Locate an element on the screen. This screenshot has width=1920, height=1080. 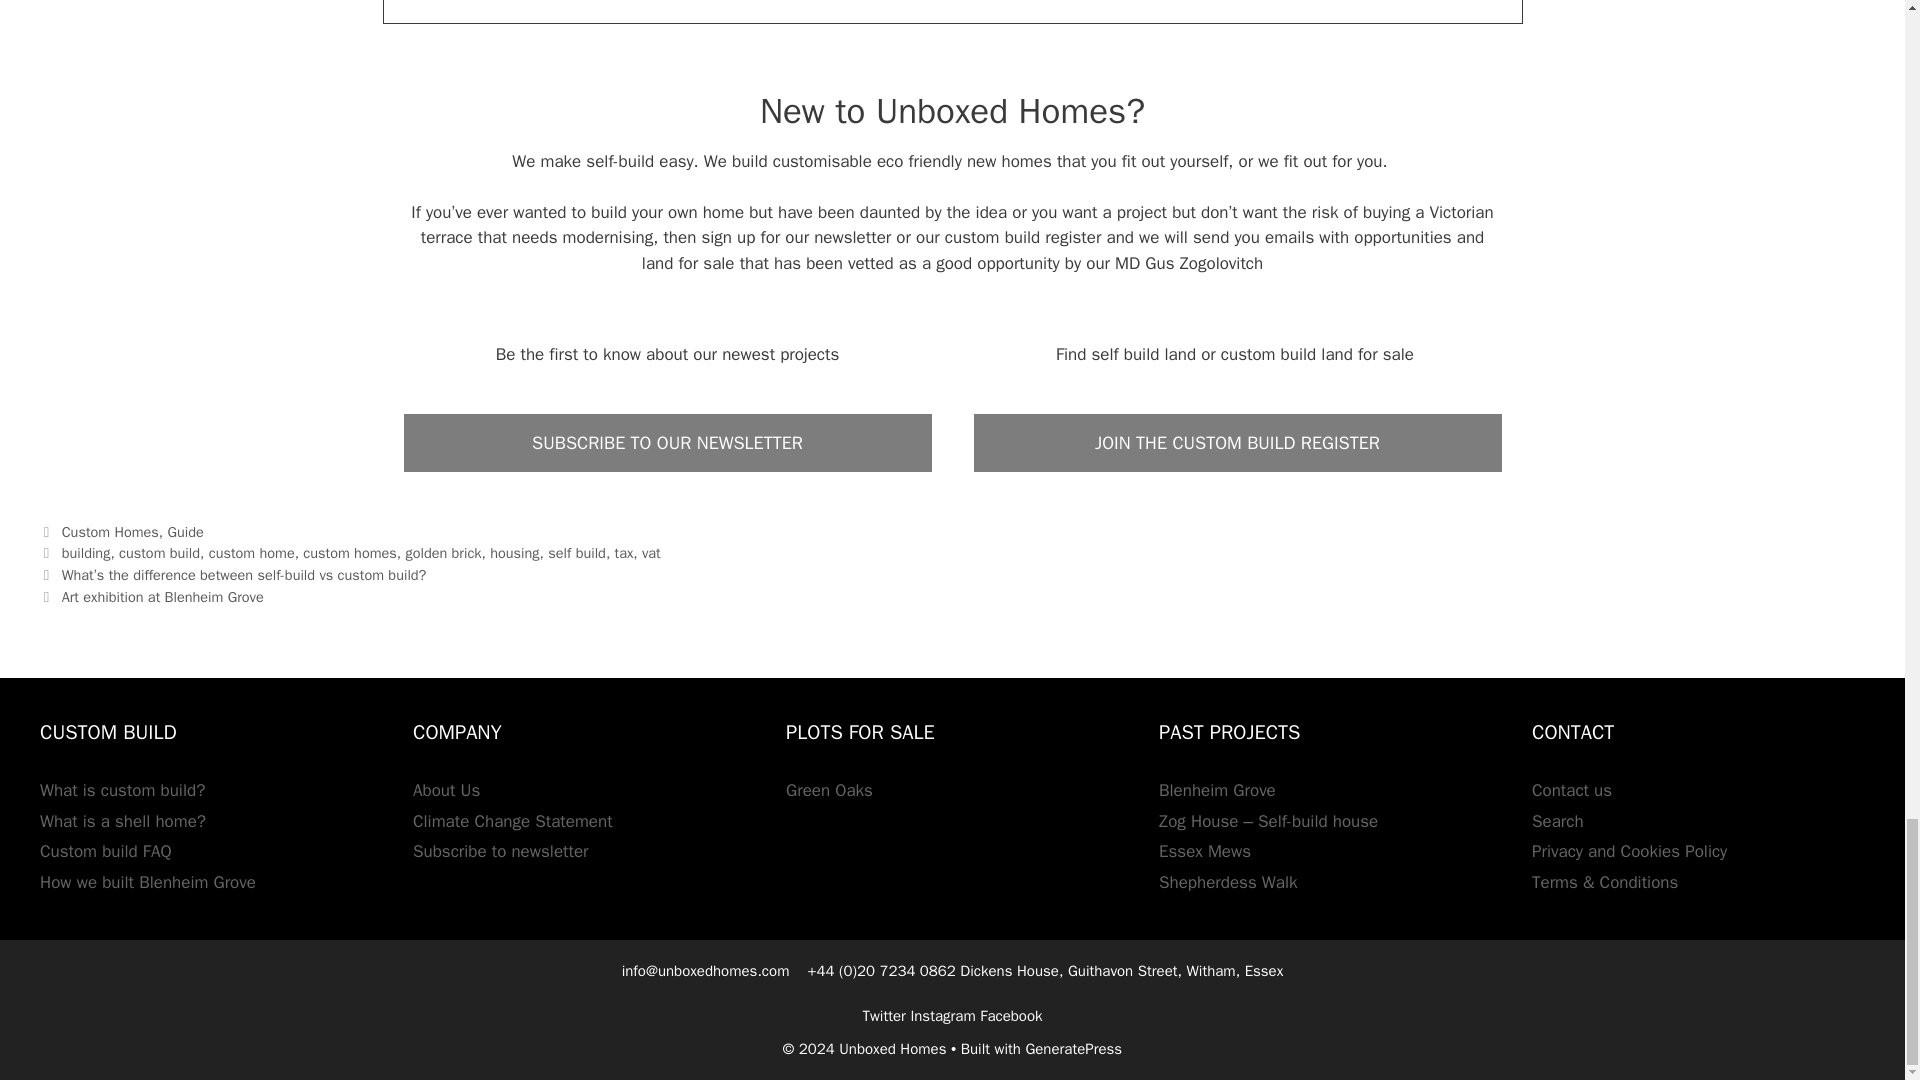
custom build is located at coordinates (159, 552).